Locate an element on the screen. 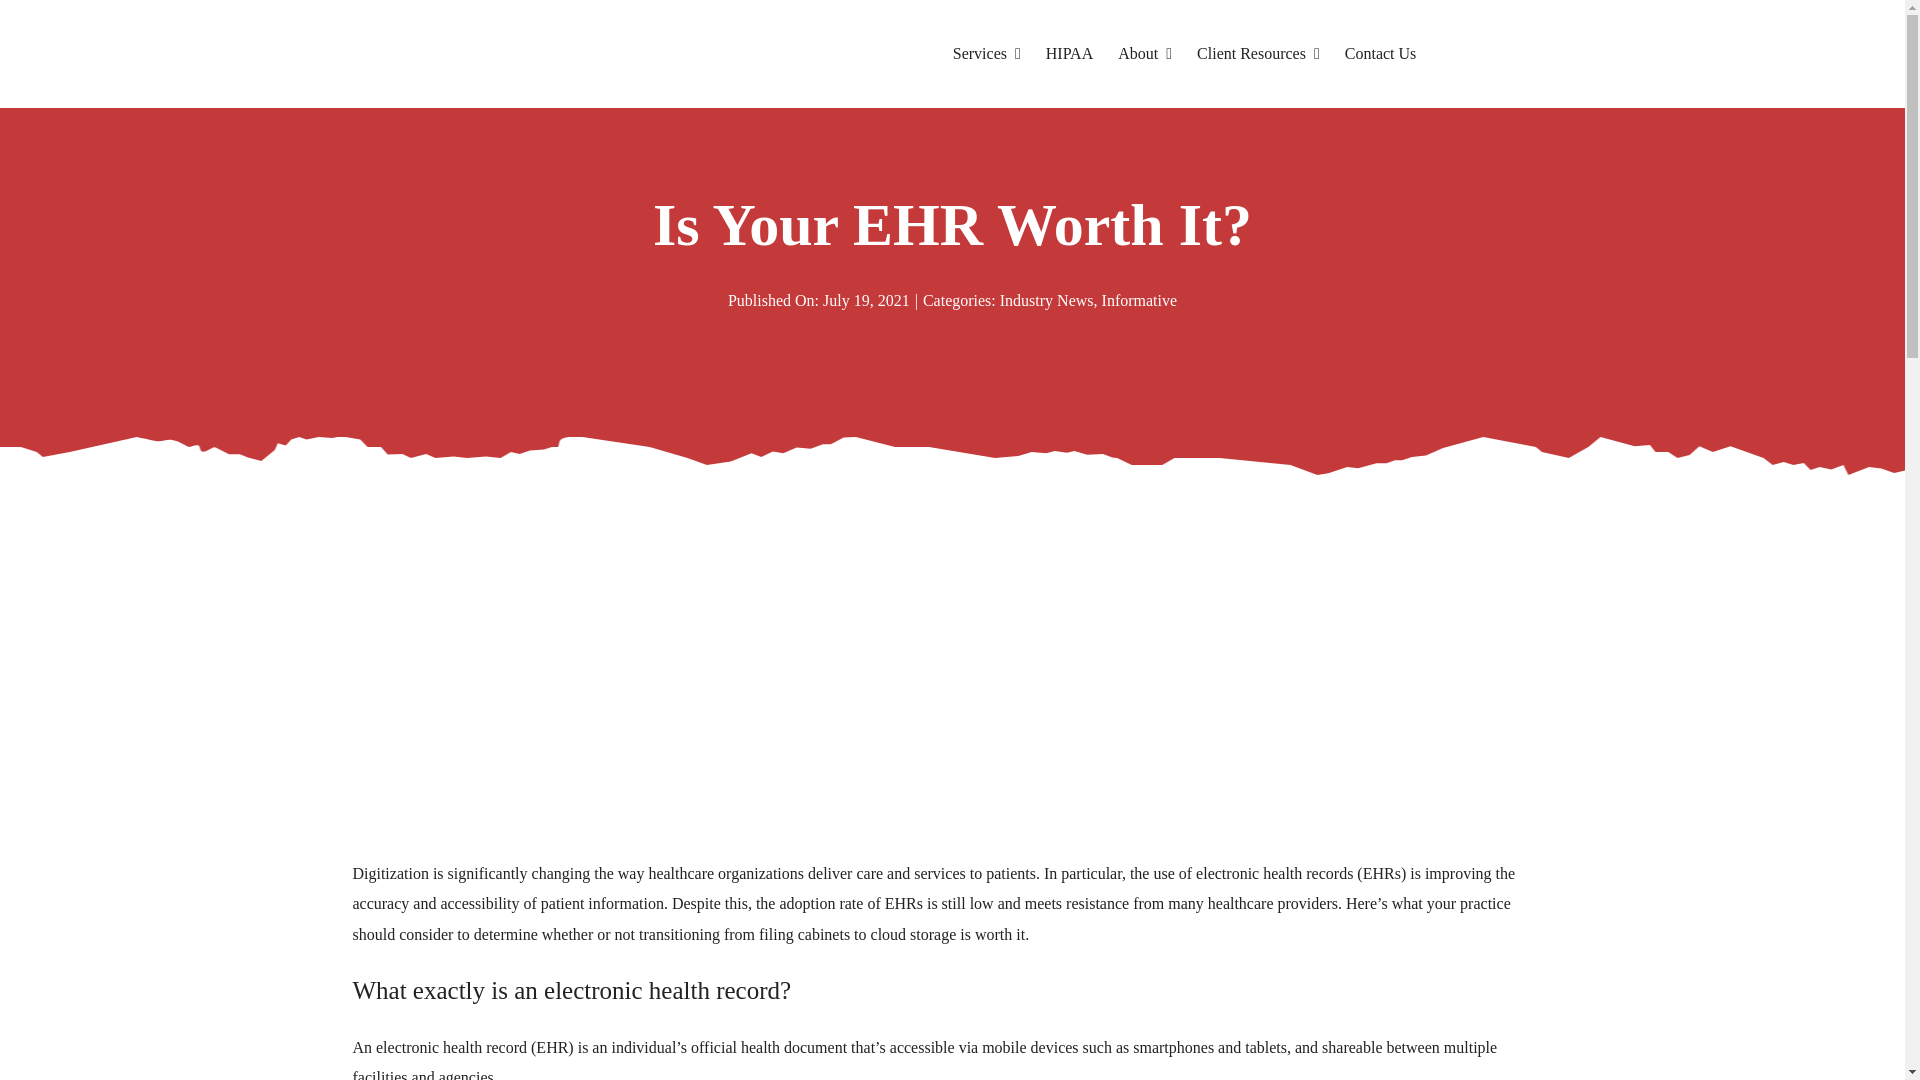  Informative is located at coordinates (1140, 300).